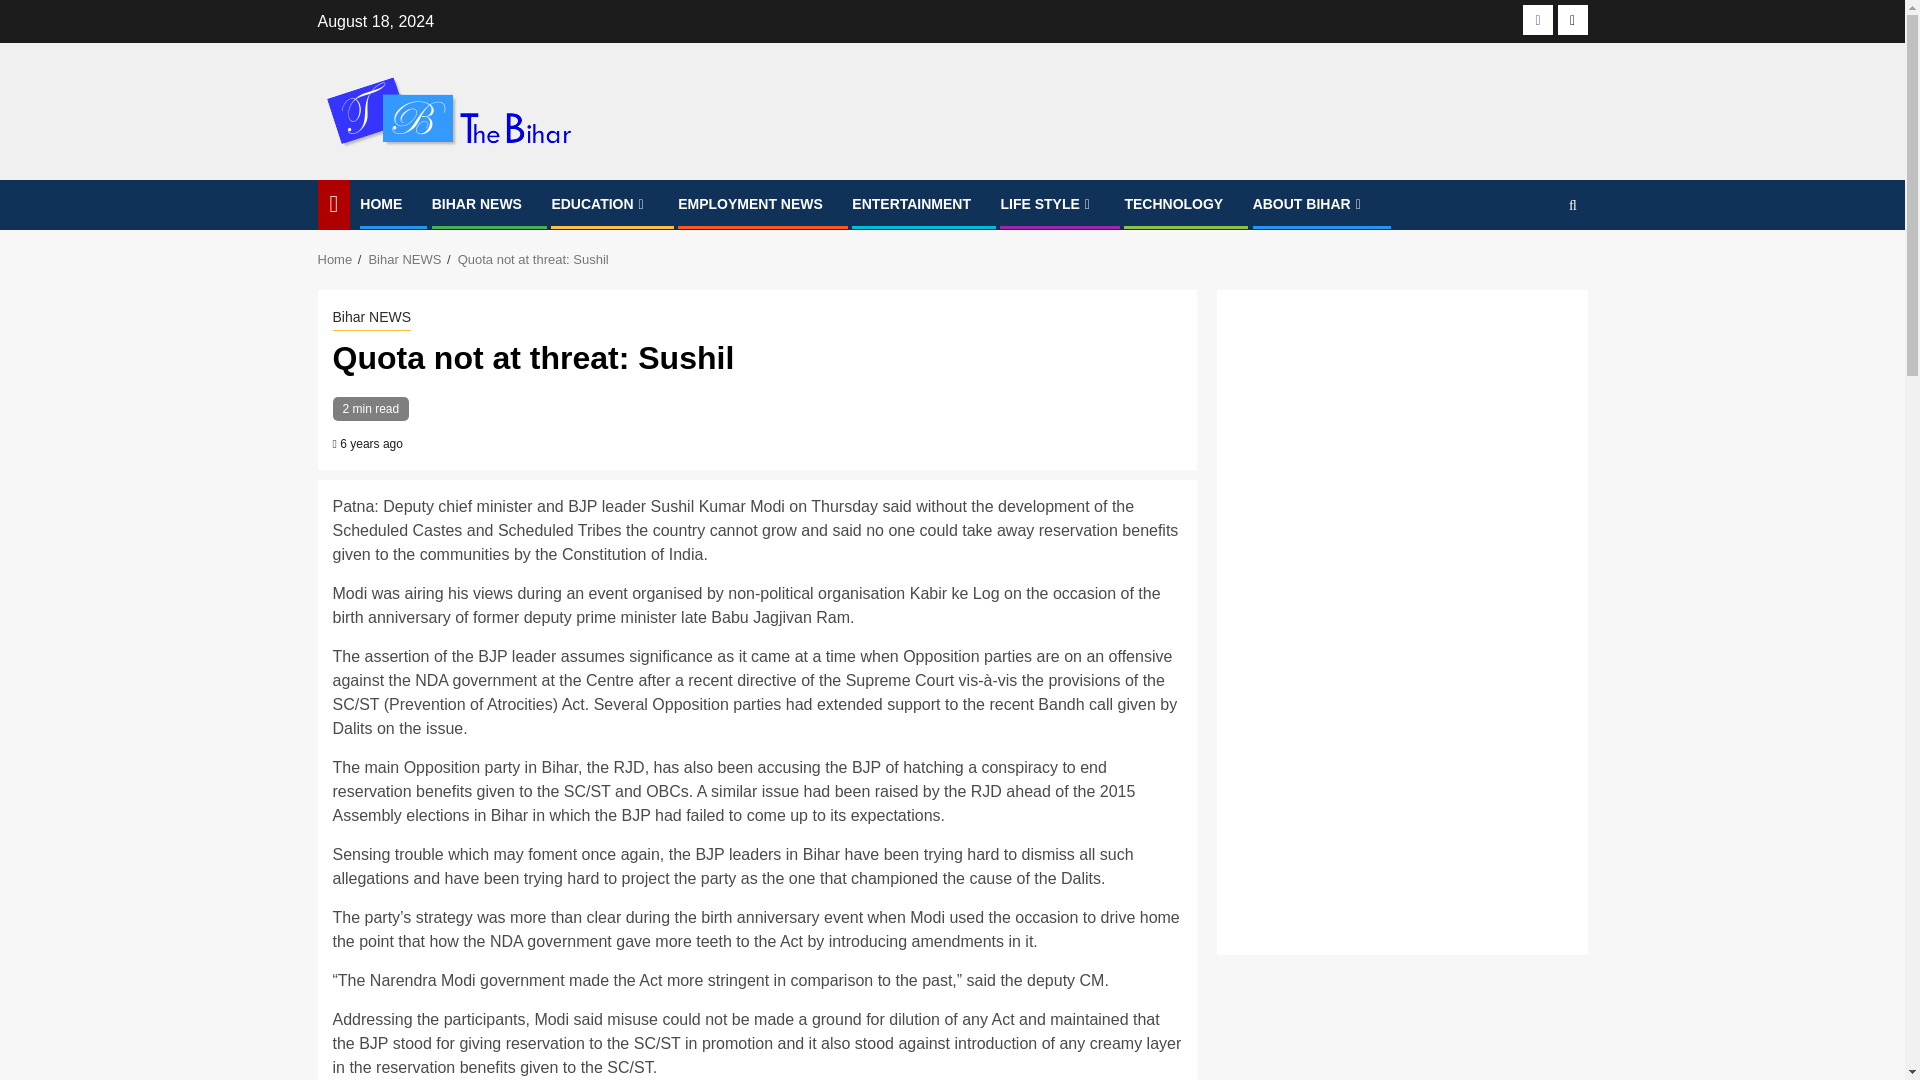  What do you see at coordinates (1401, 782) in the screenshot?
I see `Advertisement` at bounding box center [1401, 782].